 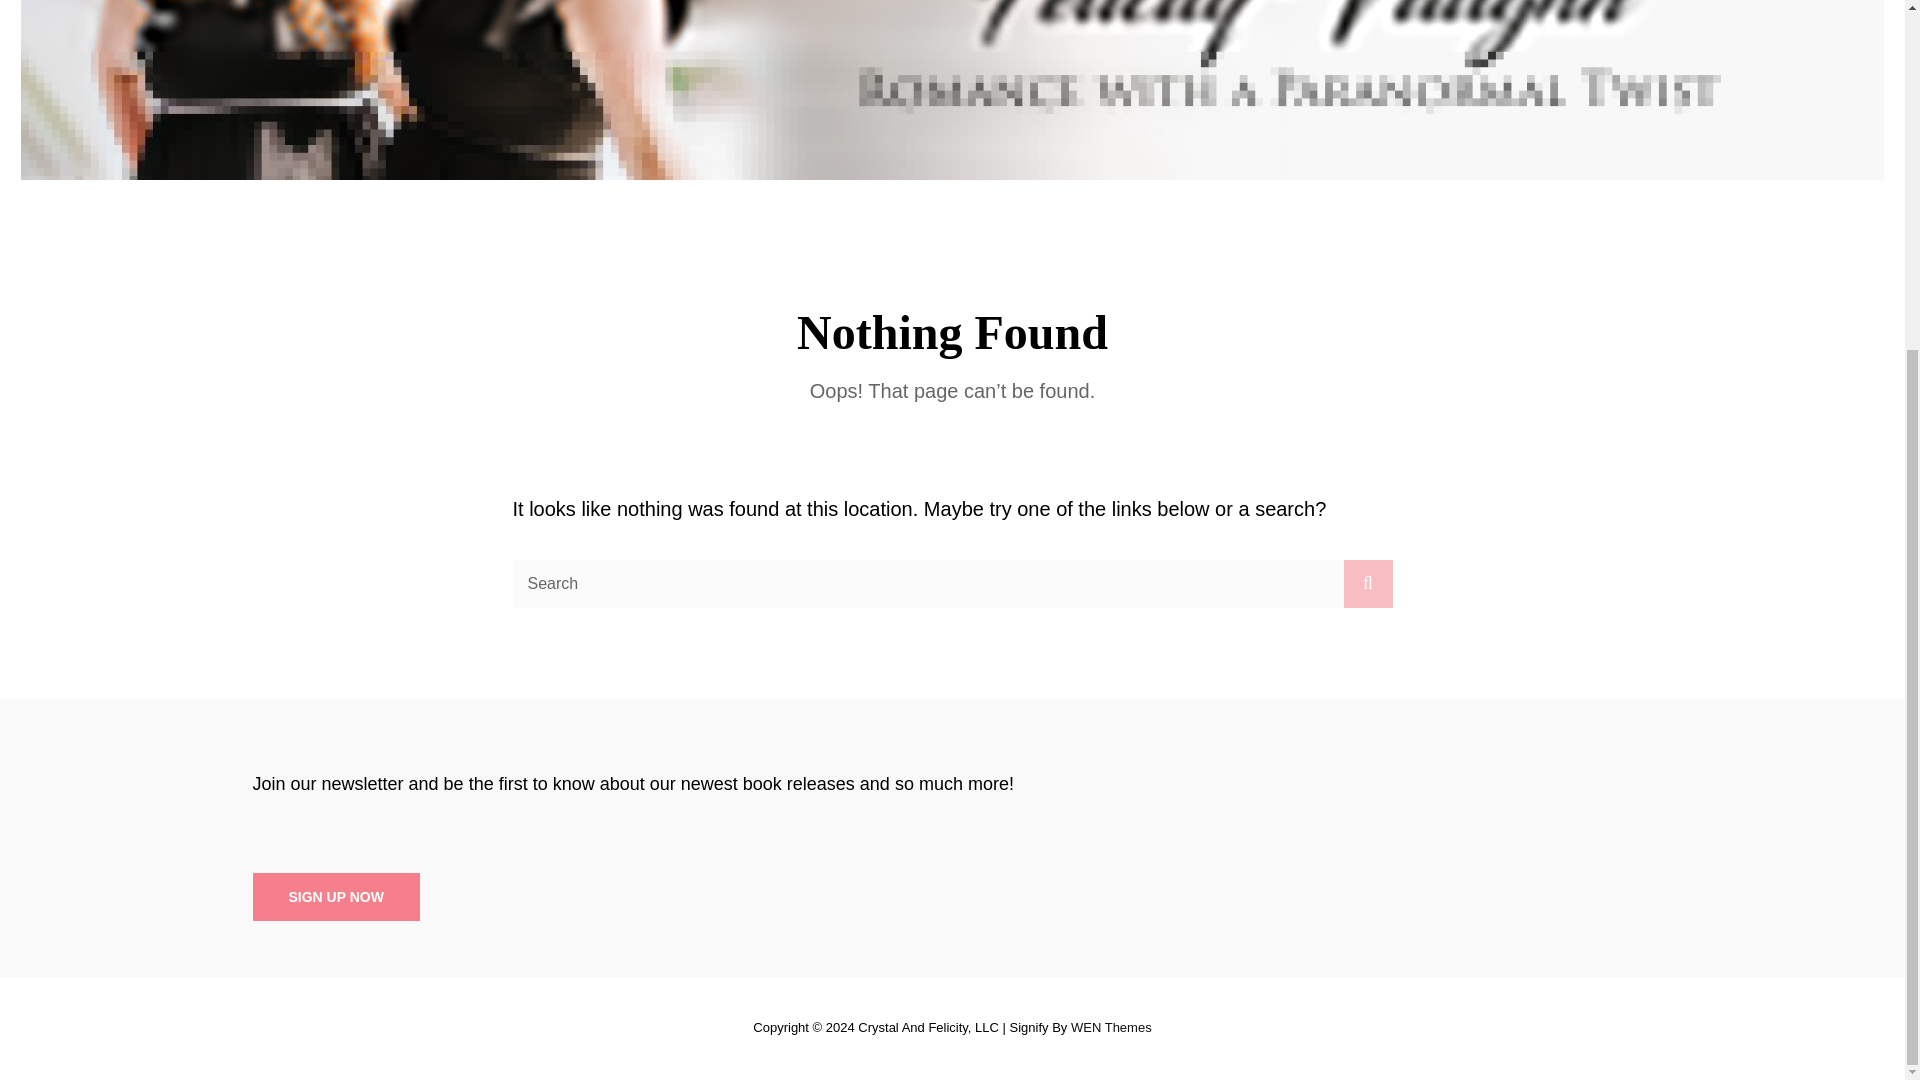 I want to click on WEN Themes, so click(x=1112, y=1026).